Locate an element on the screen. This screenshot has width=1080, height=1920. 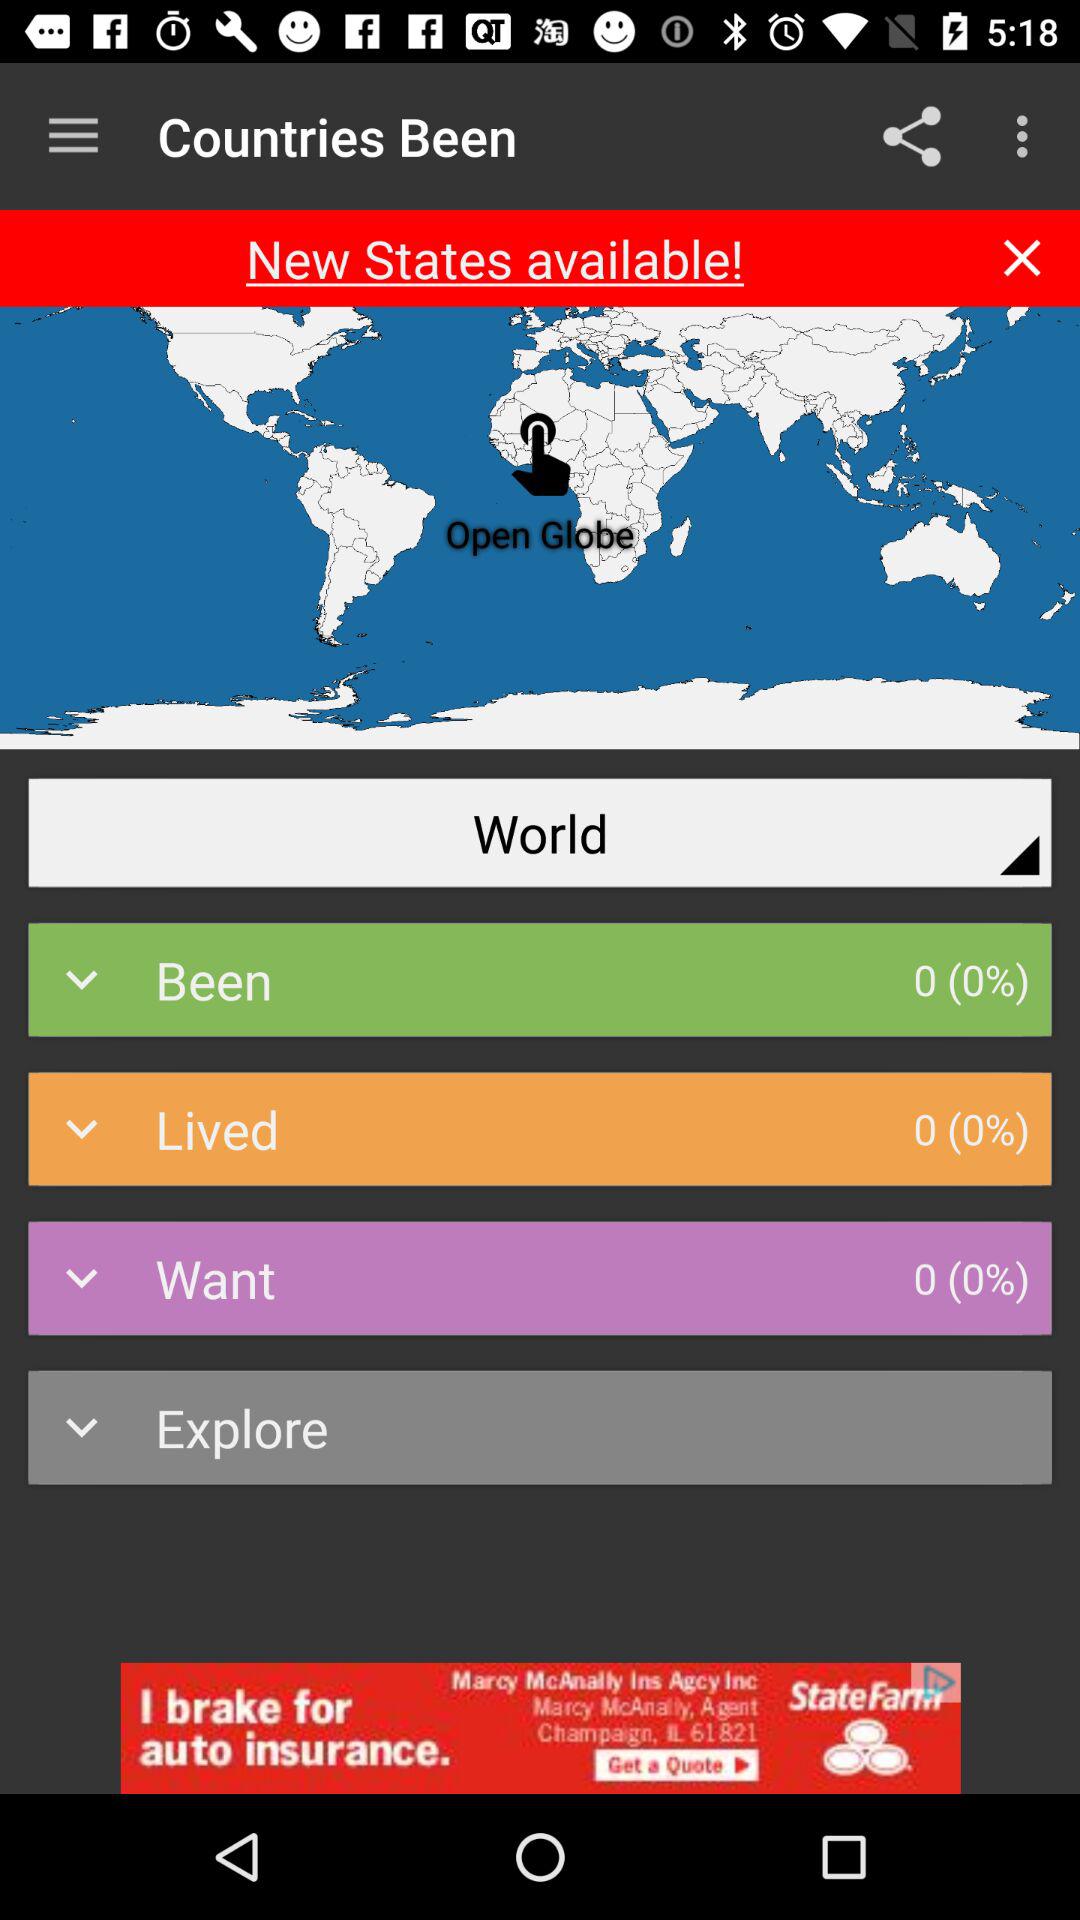
closeing the file is located at coordinates (1022, 258).